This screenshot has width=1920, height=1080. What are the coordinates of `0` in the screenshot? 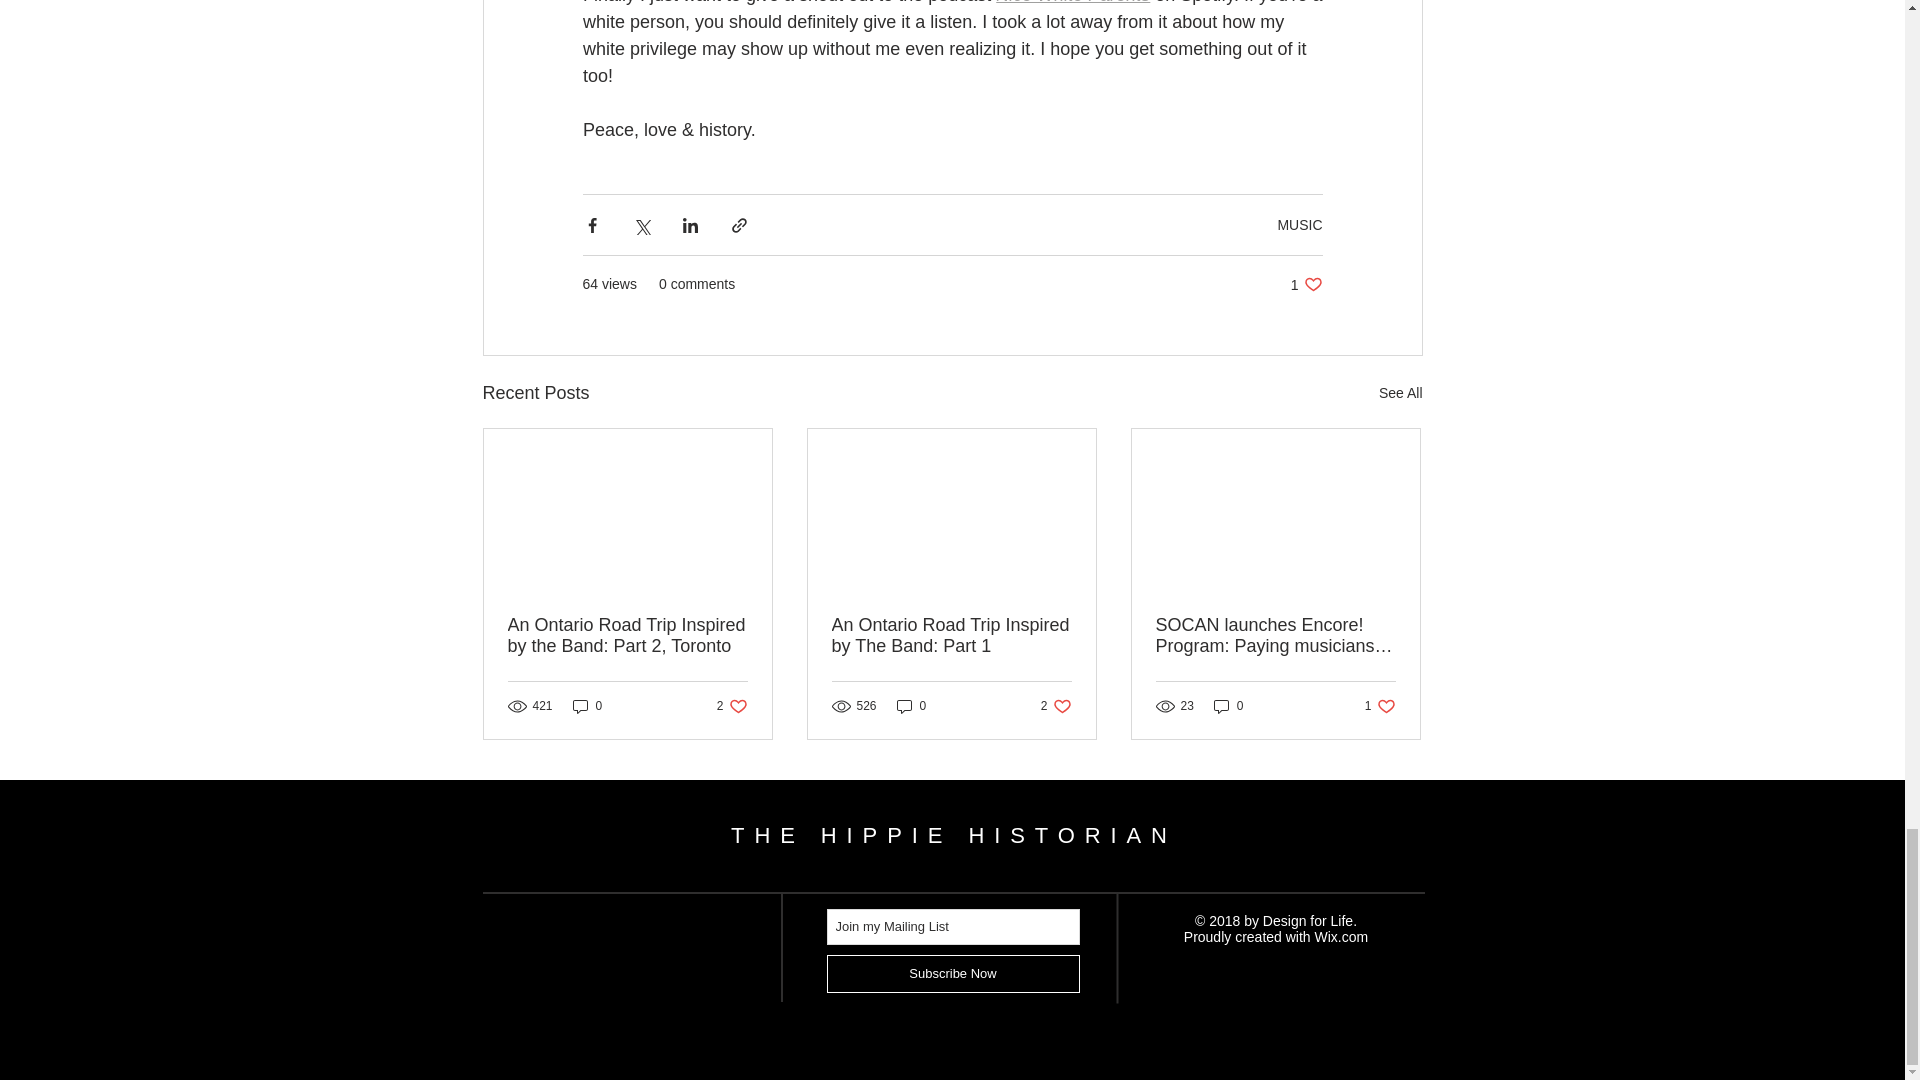 It's located at (1400, 394).